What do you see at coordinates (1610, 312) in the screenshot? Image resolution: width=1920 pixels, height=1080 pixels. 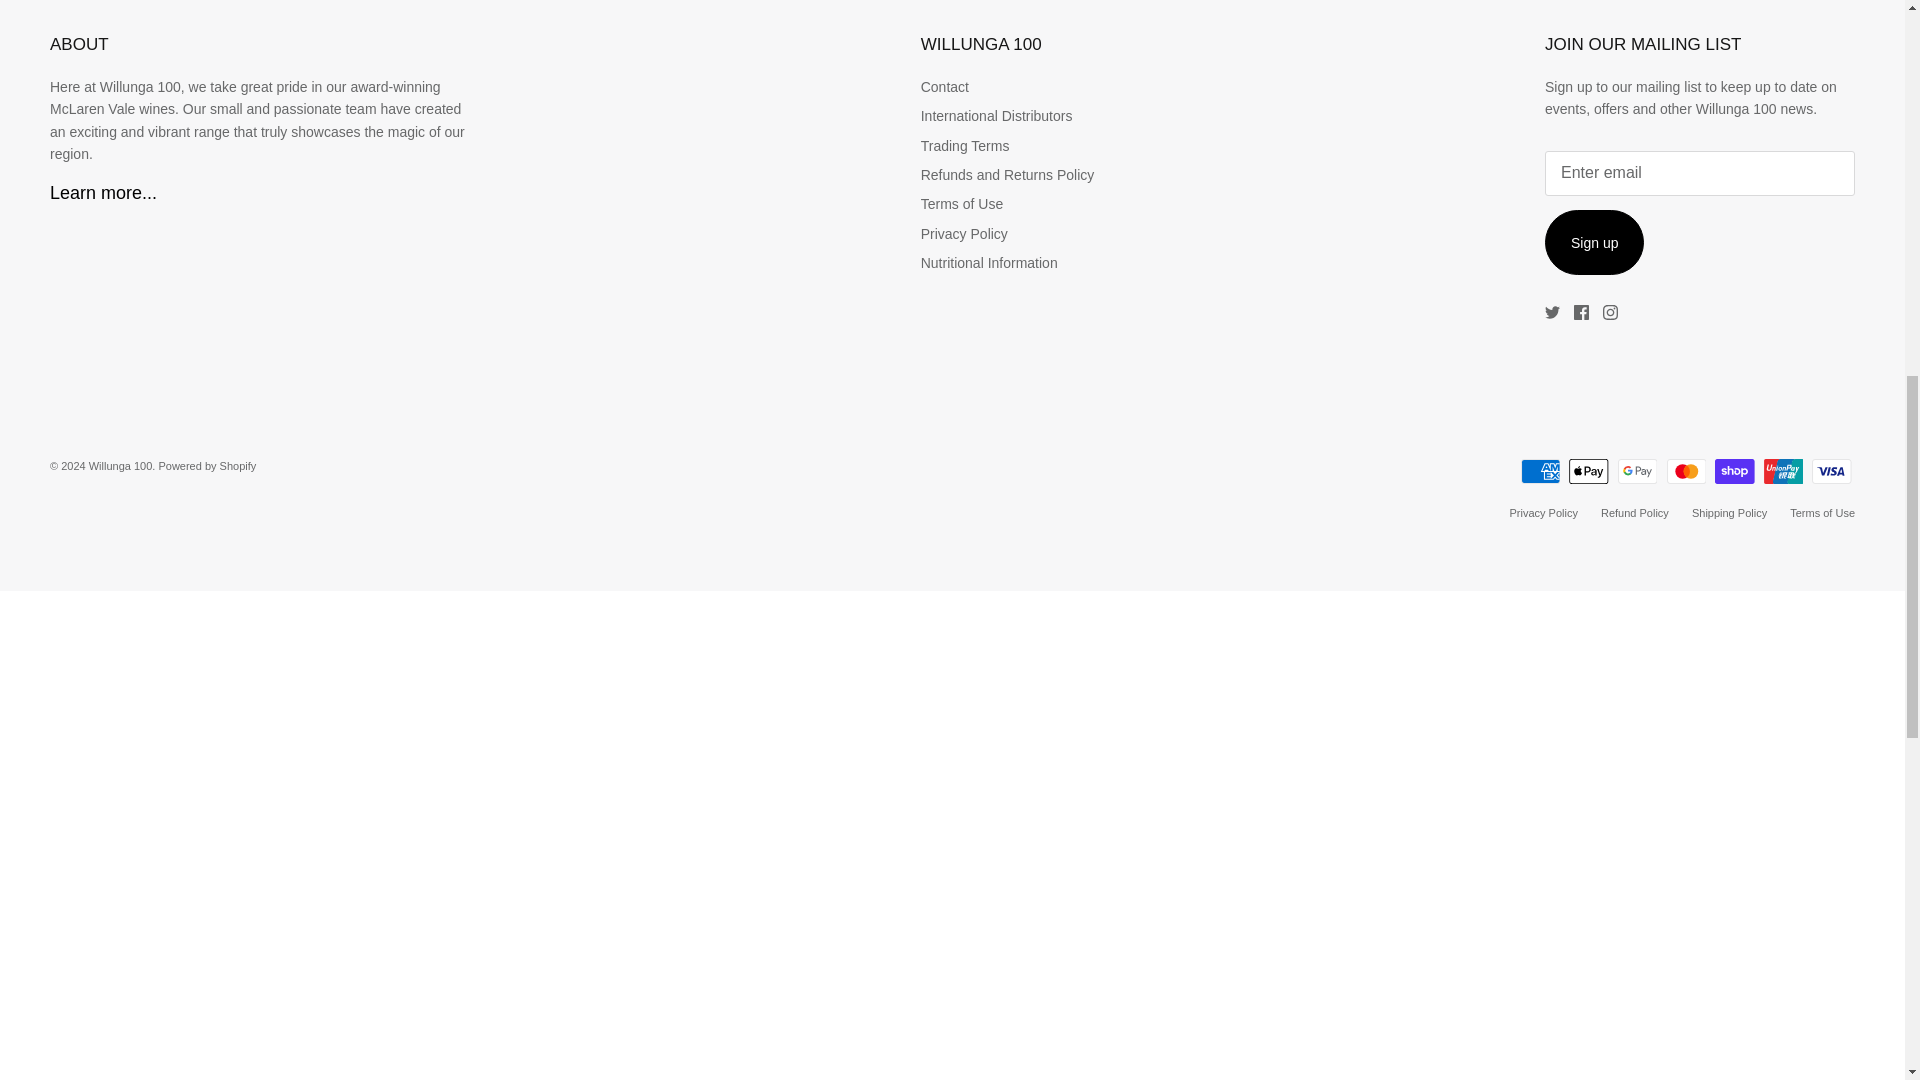 I see `Instagram` at bounding box center [1610, 312].